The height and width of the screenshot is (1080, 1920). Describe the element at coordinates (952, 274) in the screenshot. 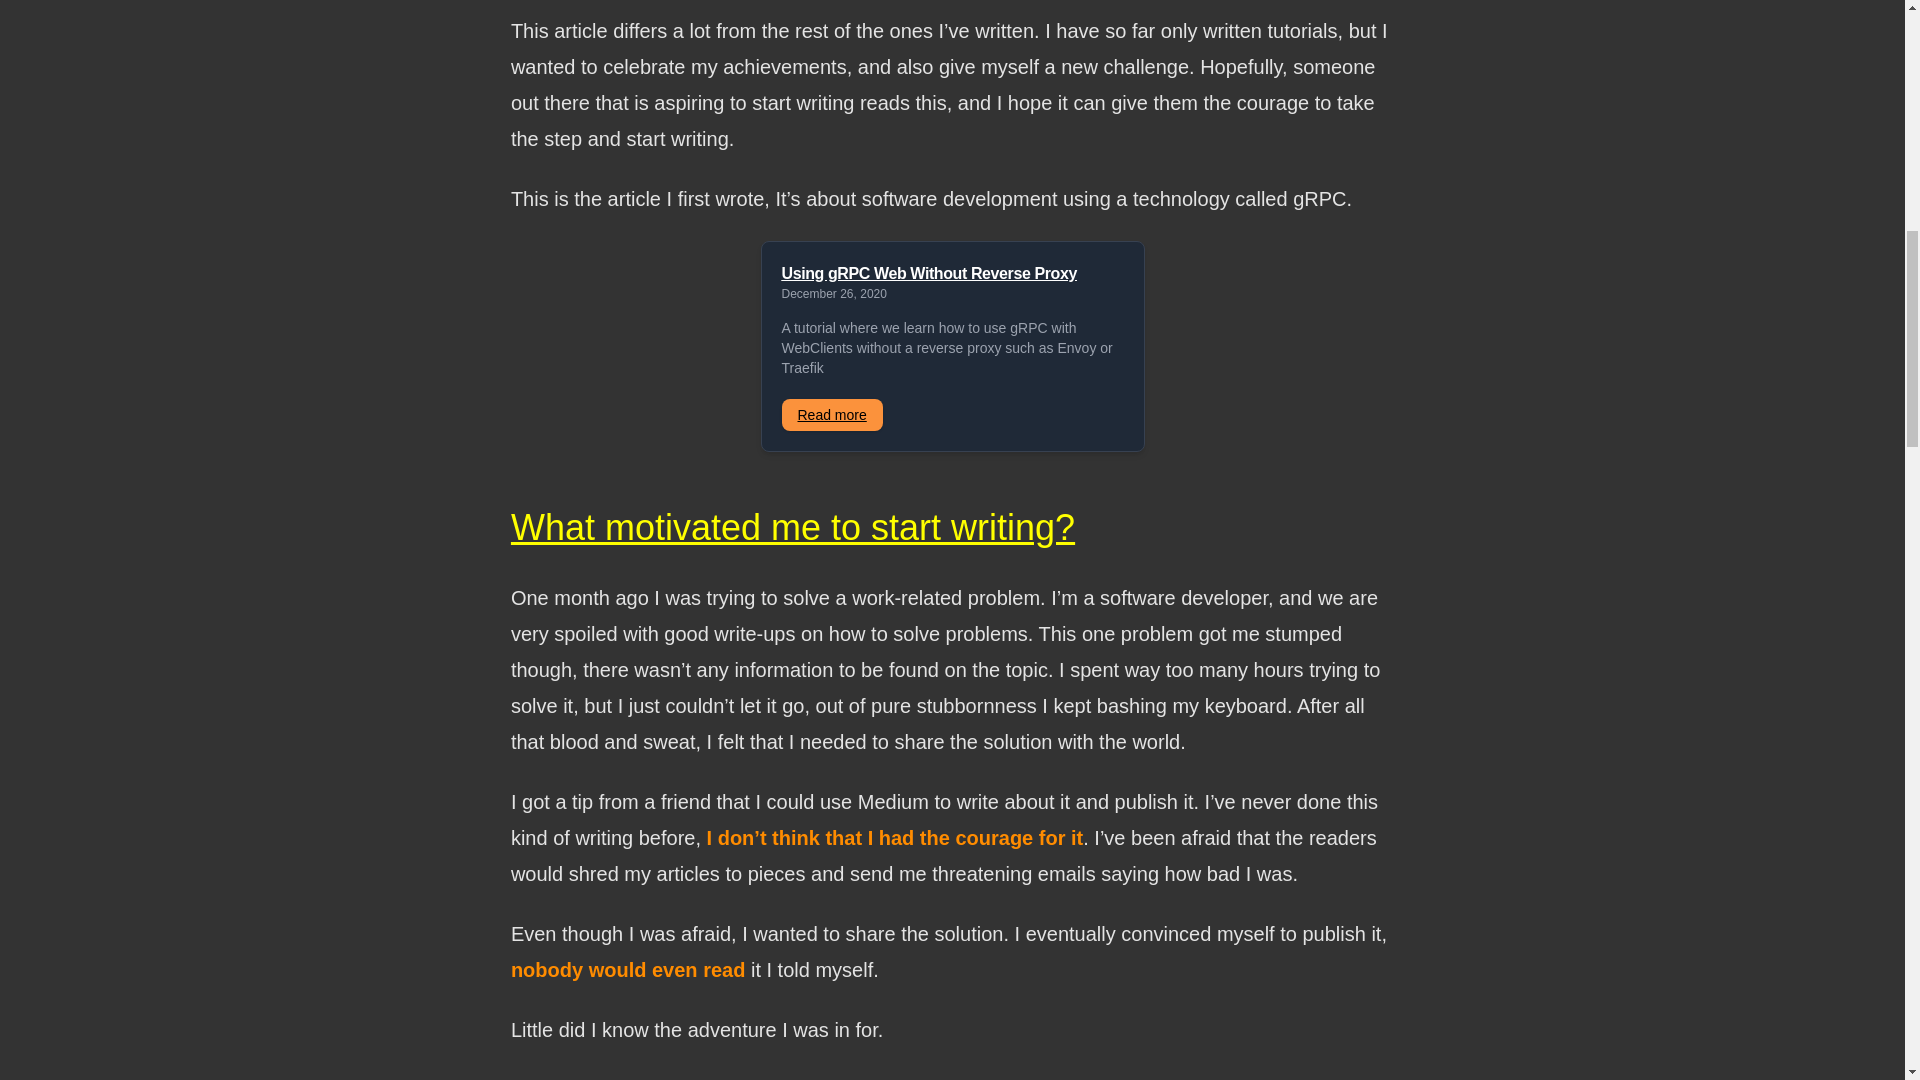

I see `Using gRPC Web Without Reverse Proxy` at that location.